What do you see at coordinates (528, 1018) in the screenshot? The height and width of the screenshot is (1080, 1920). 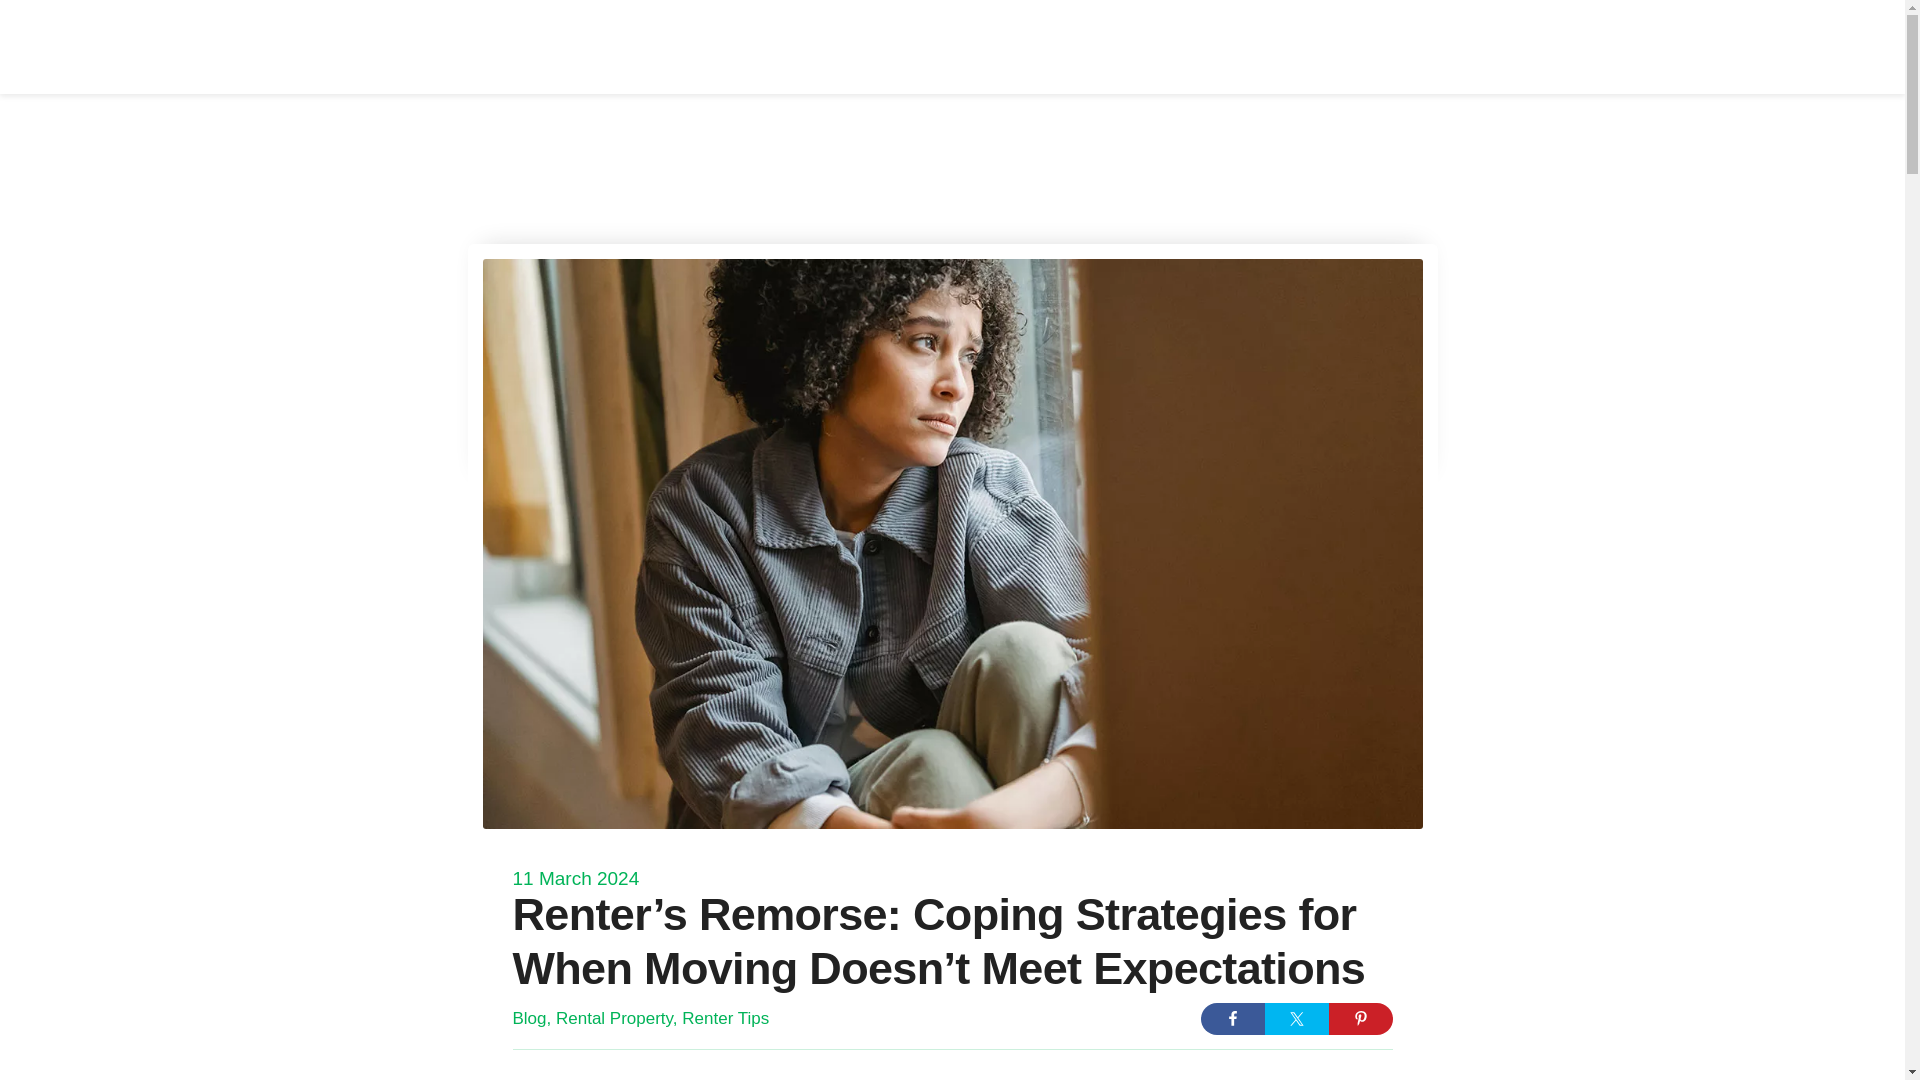 I see `Blog` at bounding box center [528, 1018].